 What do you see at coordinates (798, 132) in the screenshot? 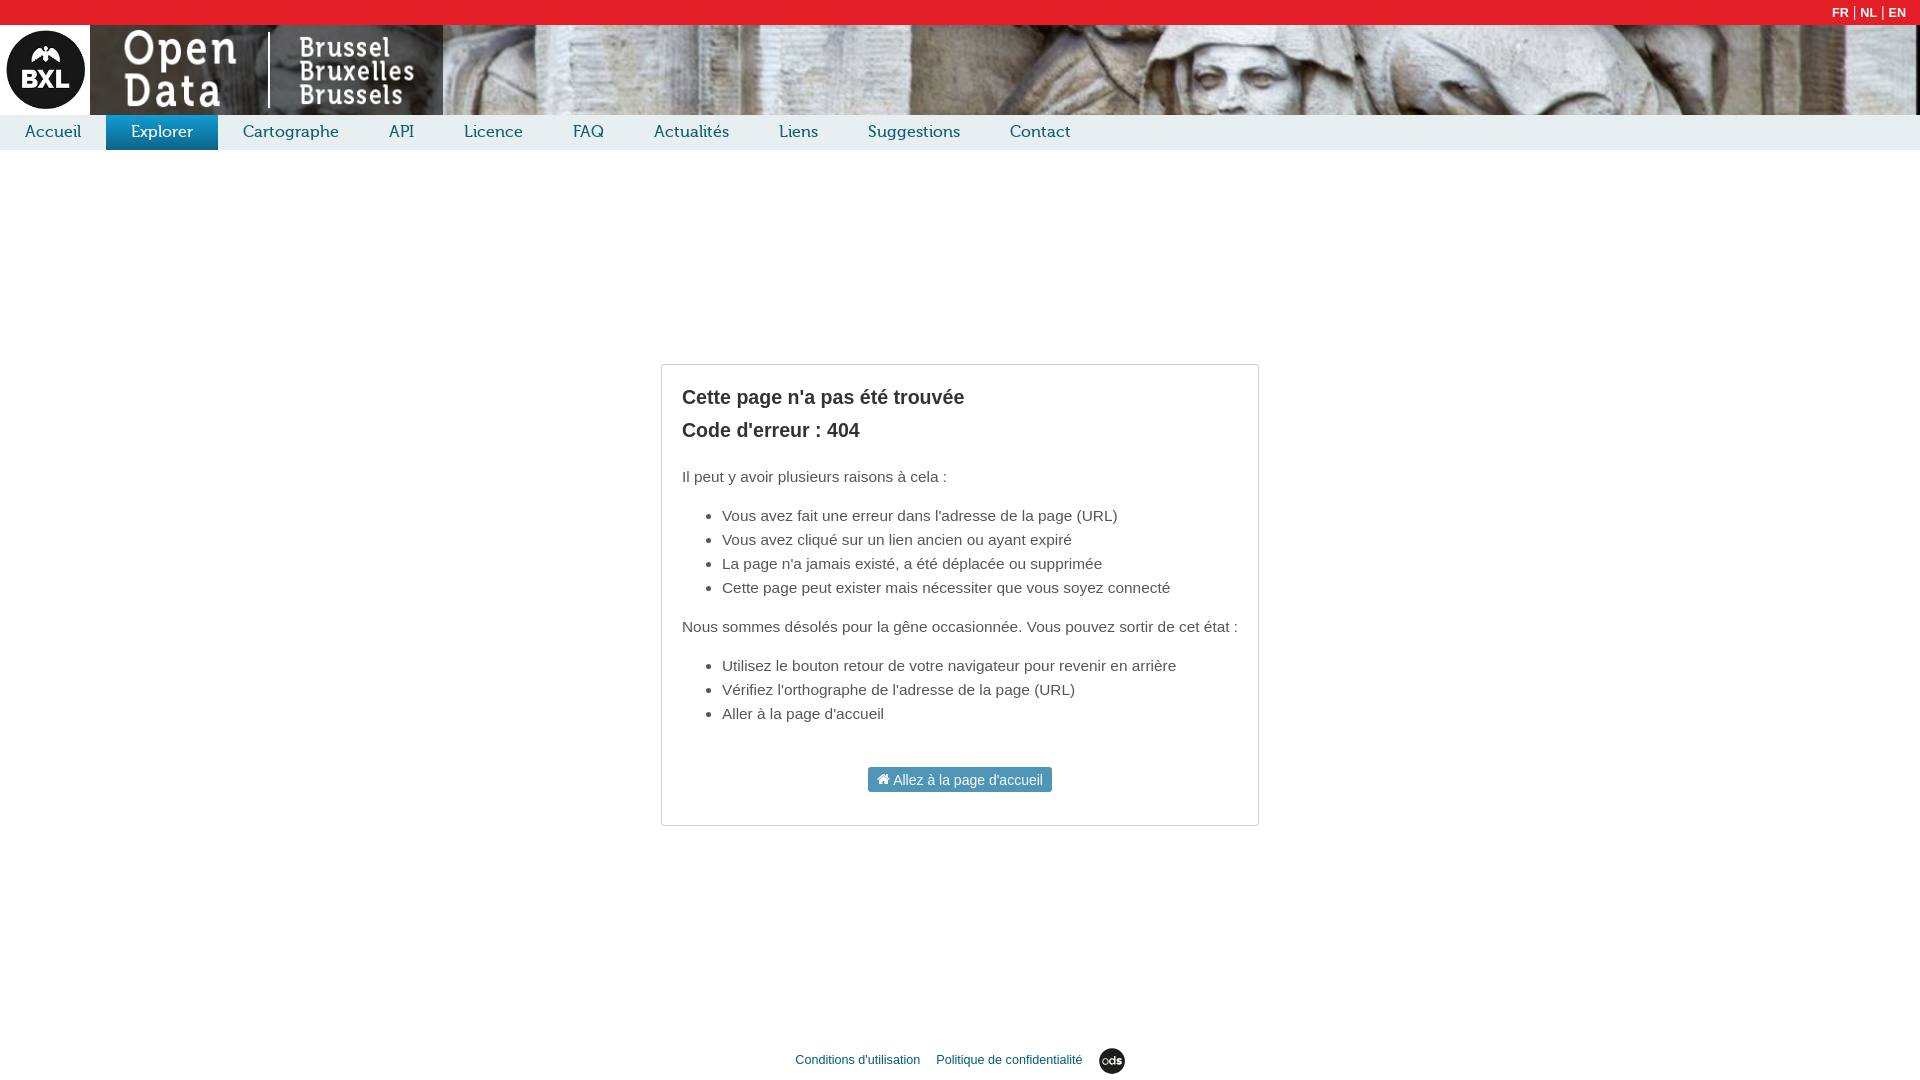
I see `Liens` at bounding box center [798, 132].